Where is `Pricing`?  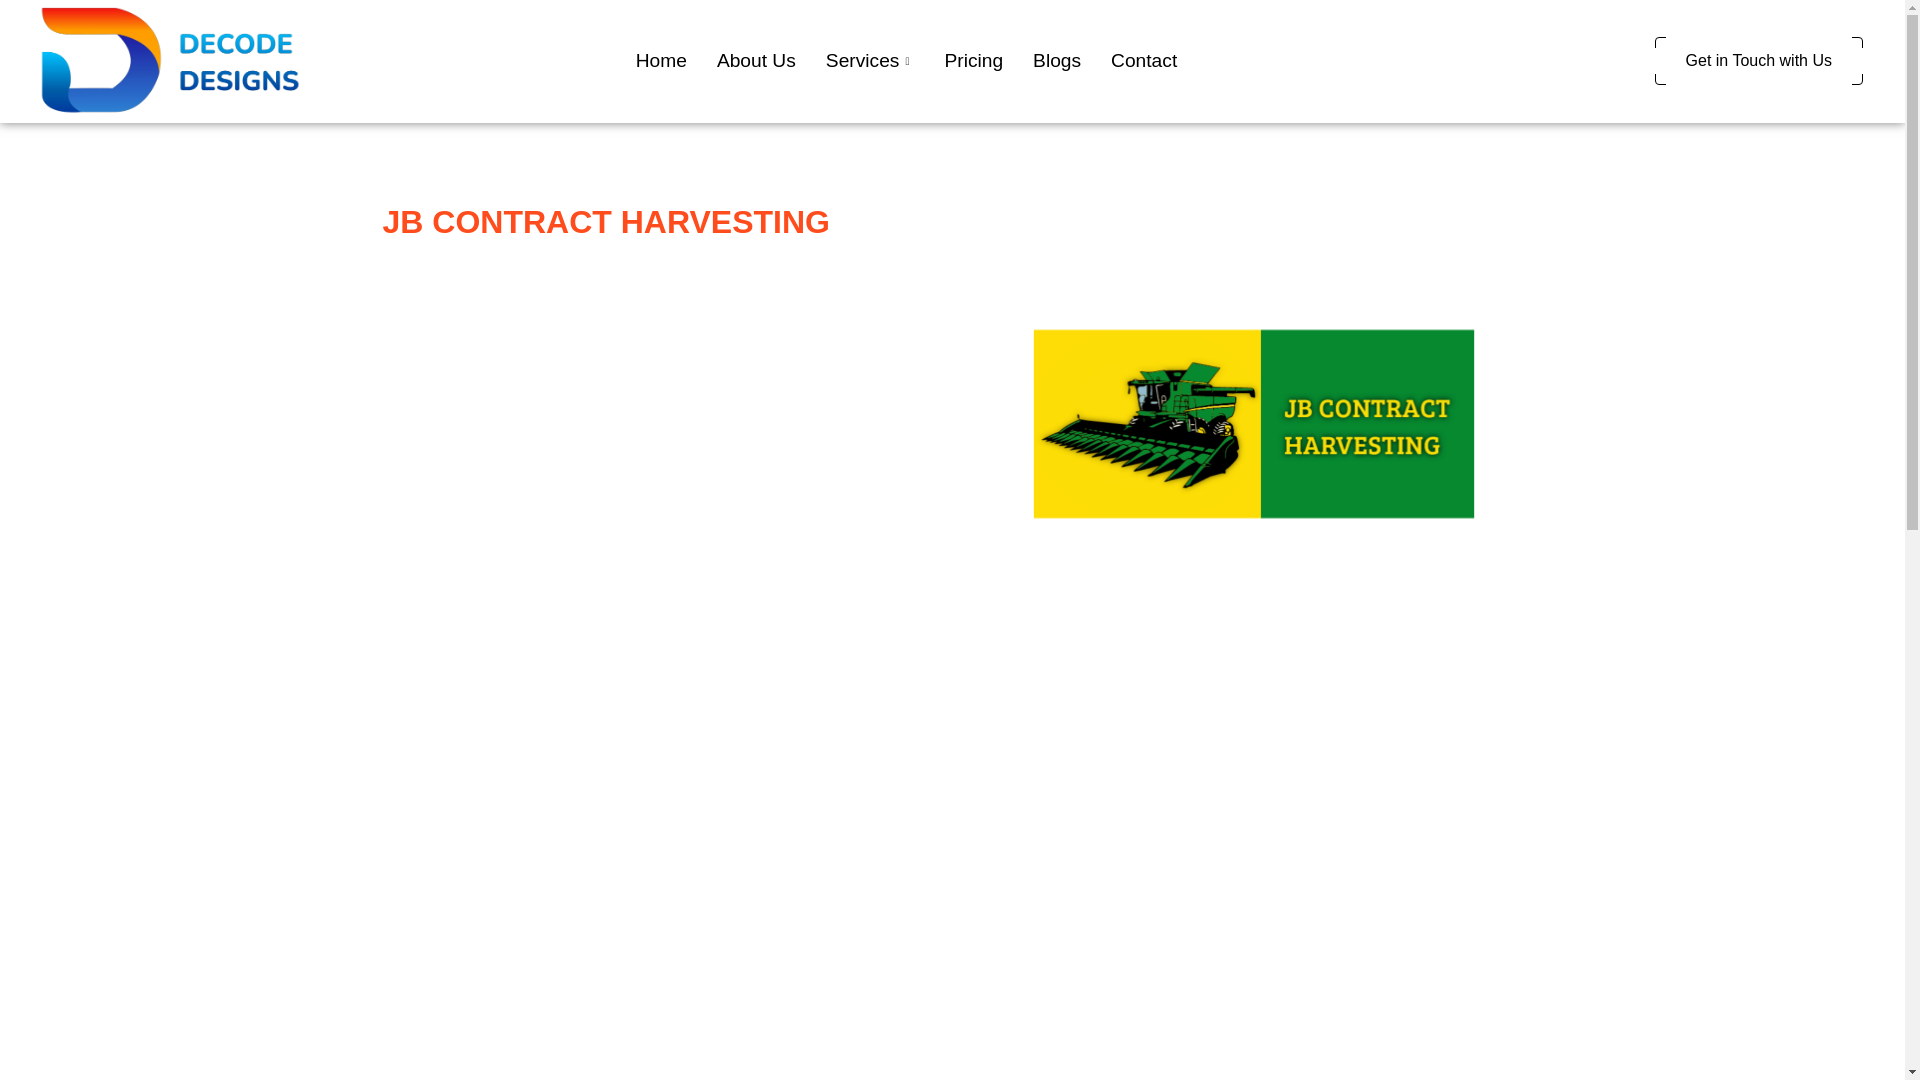 Pricing is located at coordinates (973, 60).